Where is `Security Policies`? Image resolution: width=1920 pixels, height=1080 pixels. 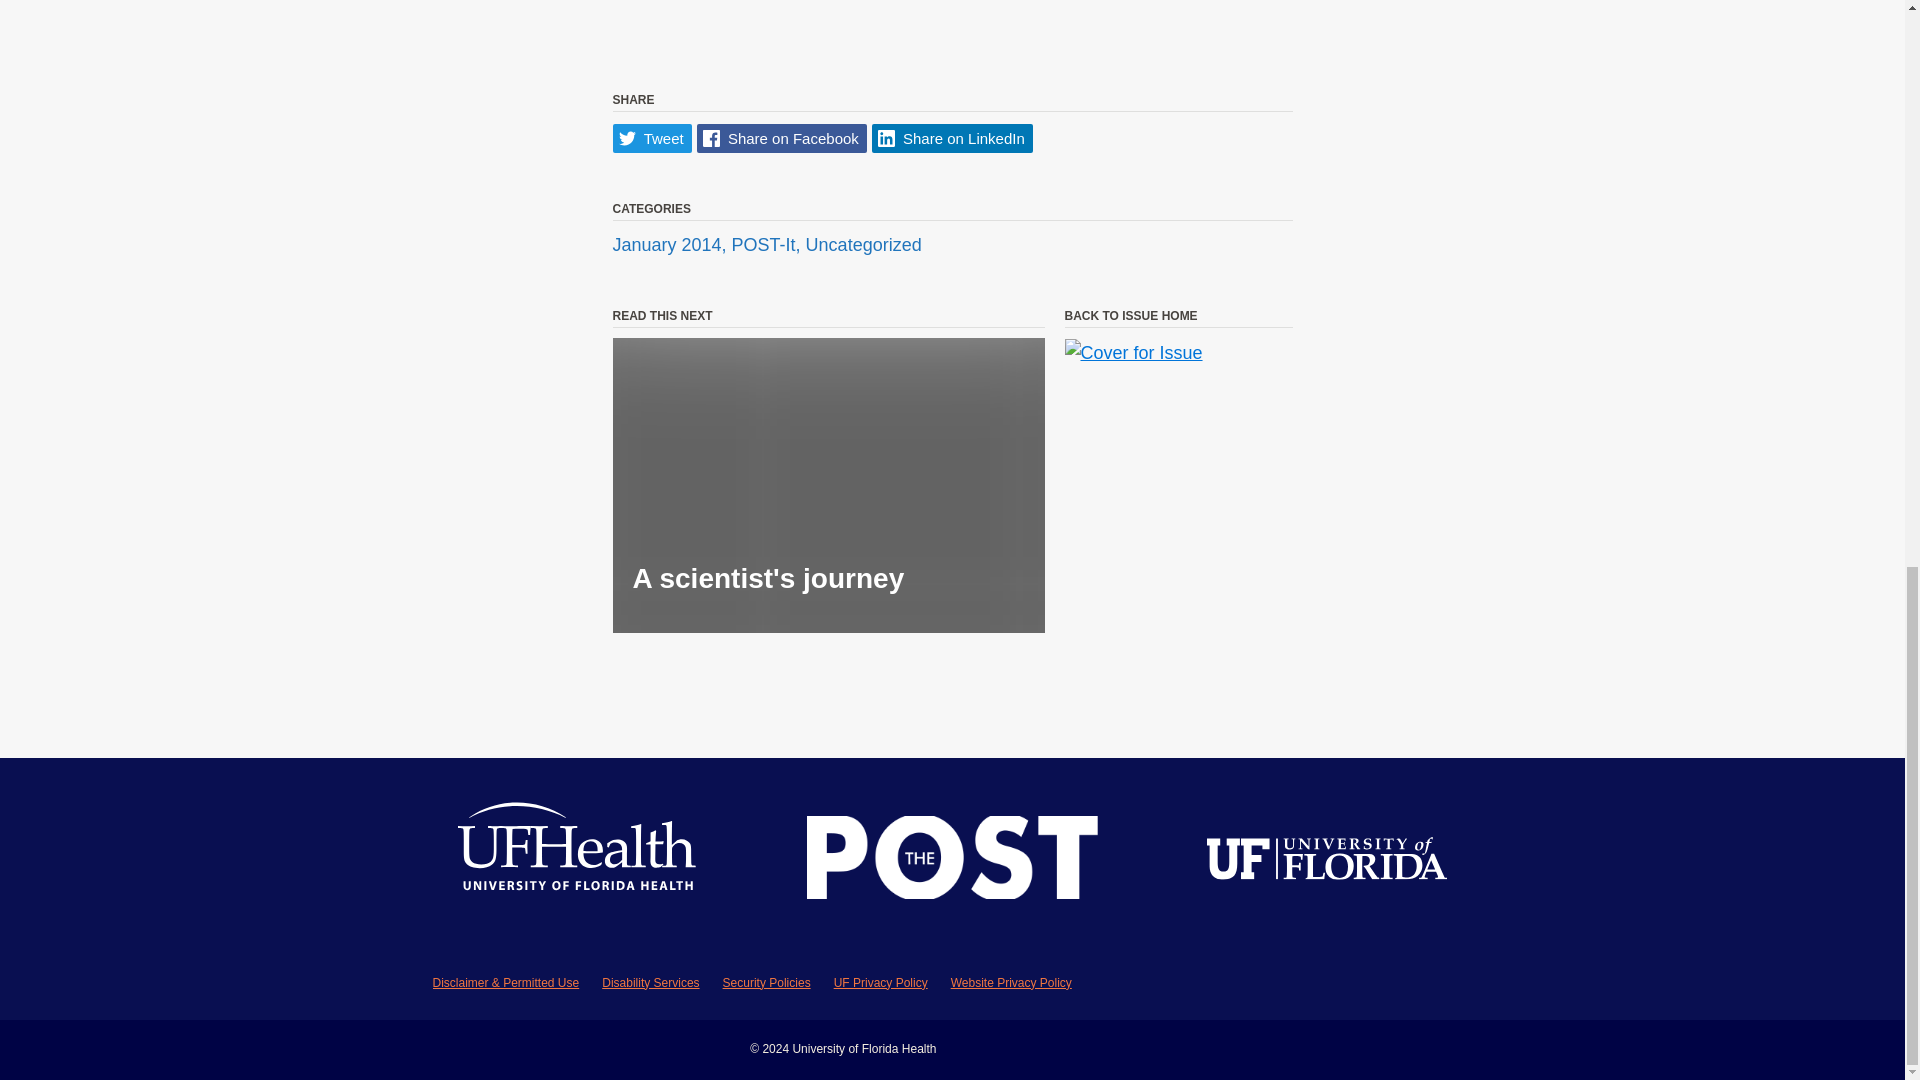 Security Policies is located at coordinates (766, 983).